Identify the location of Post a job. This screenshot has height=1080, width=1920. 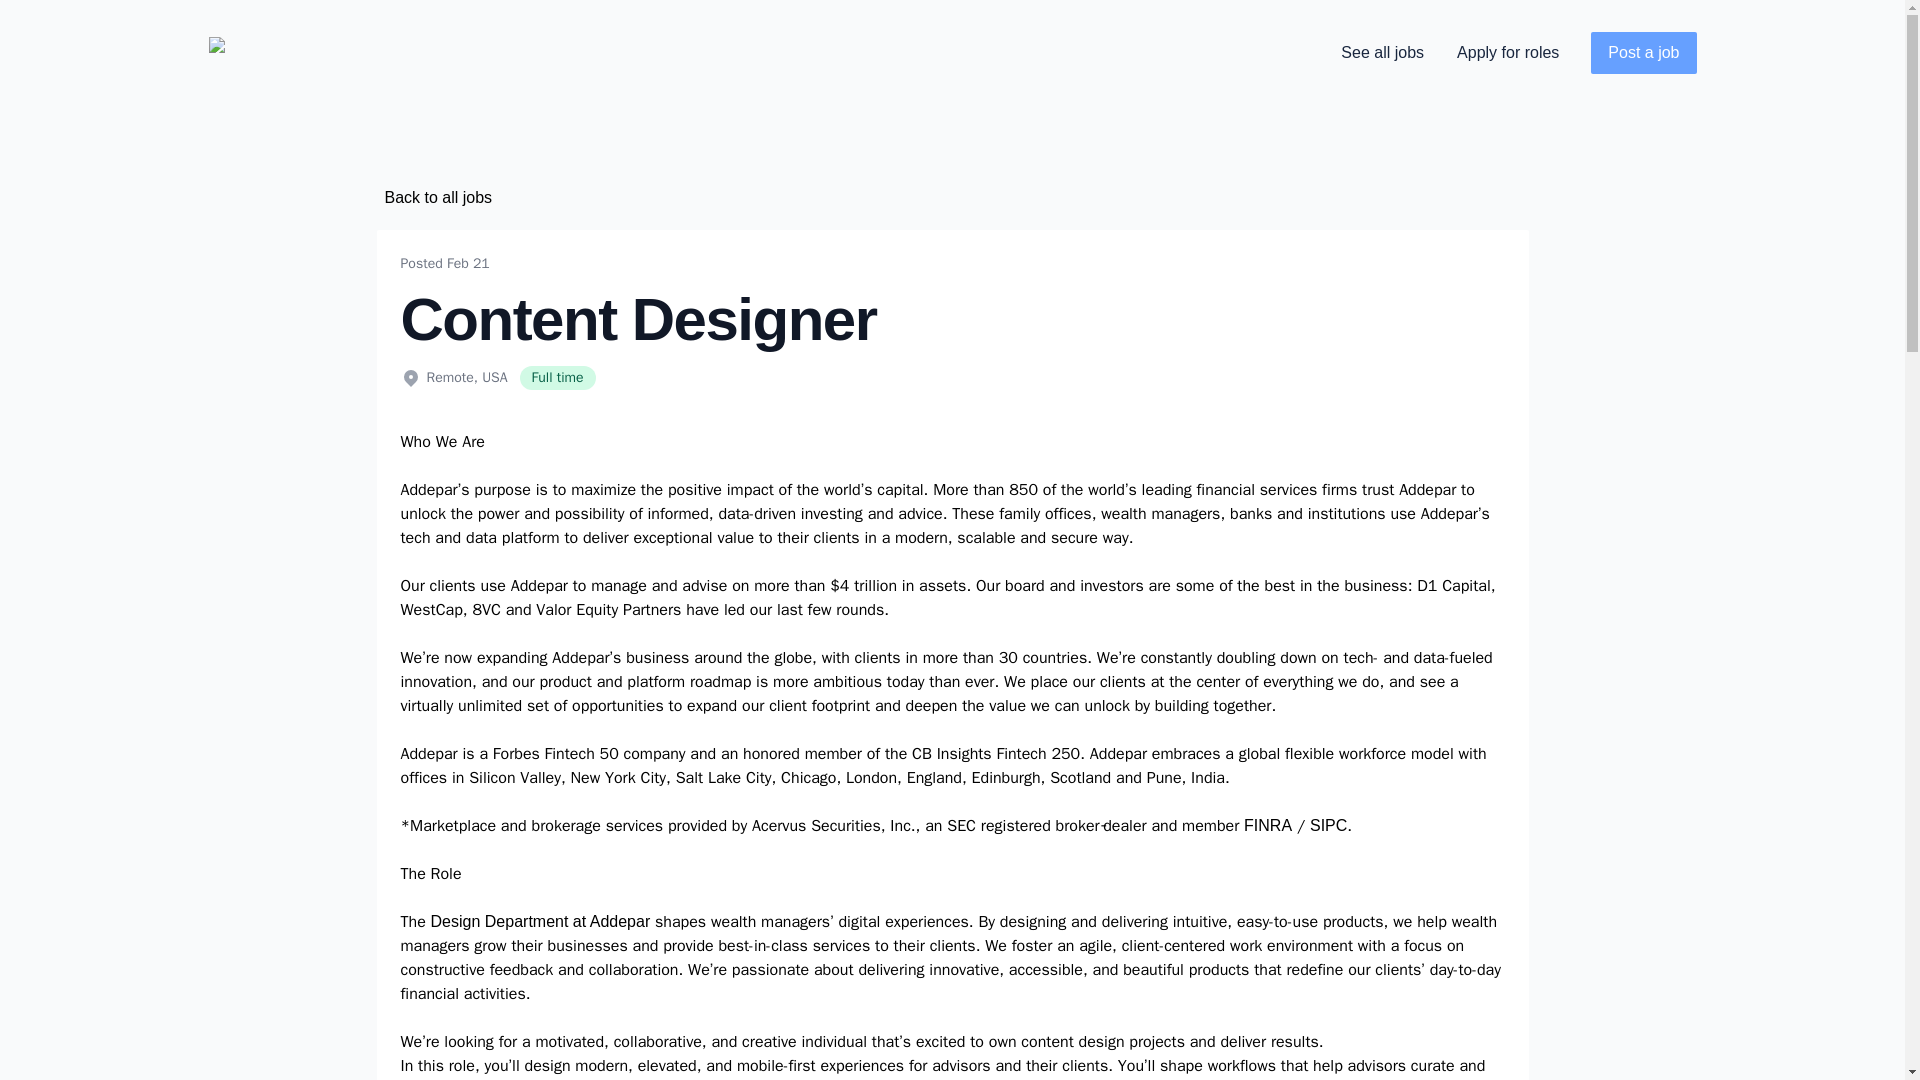
(1643, 53).